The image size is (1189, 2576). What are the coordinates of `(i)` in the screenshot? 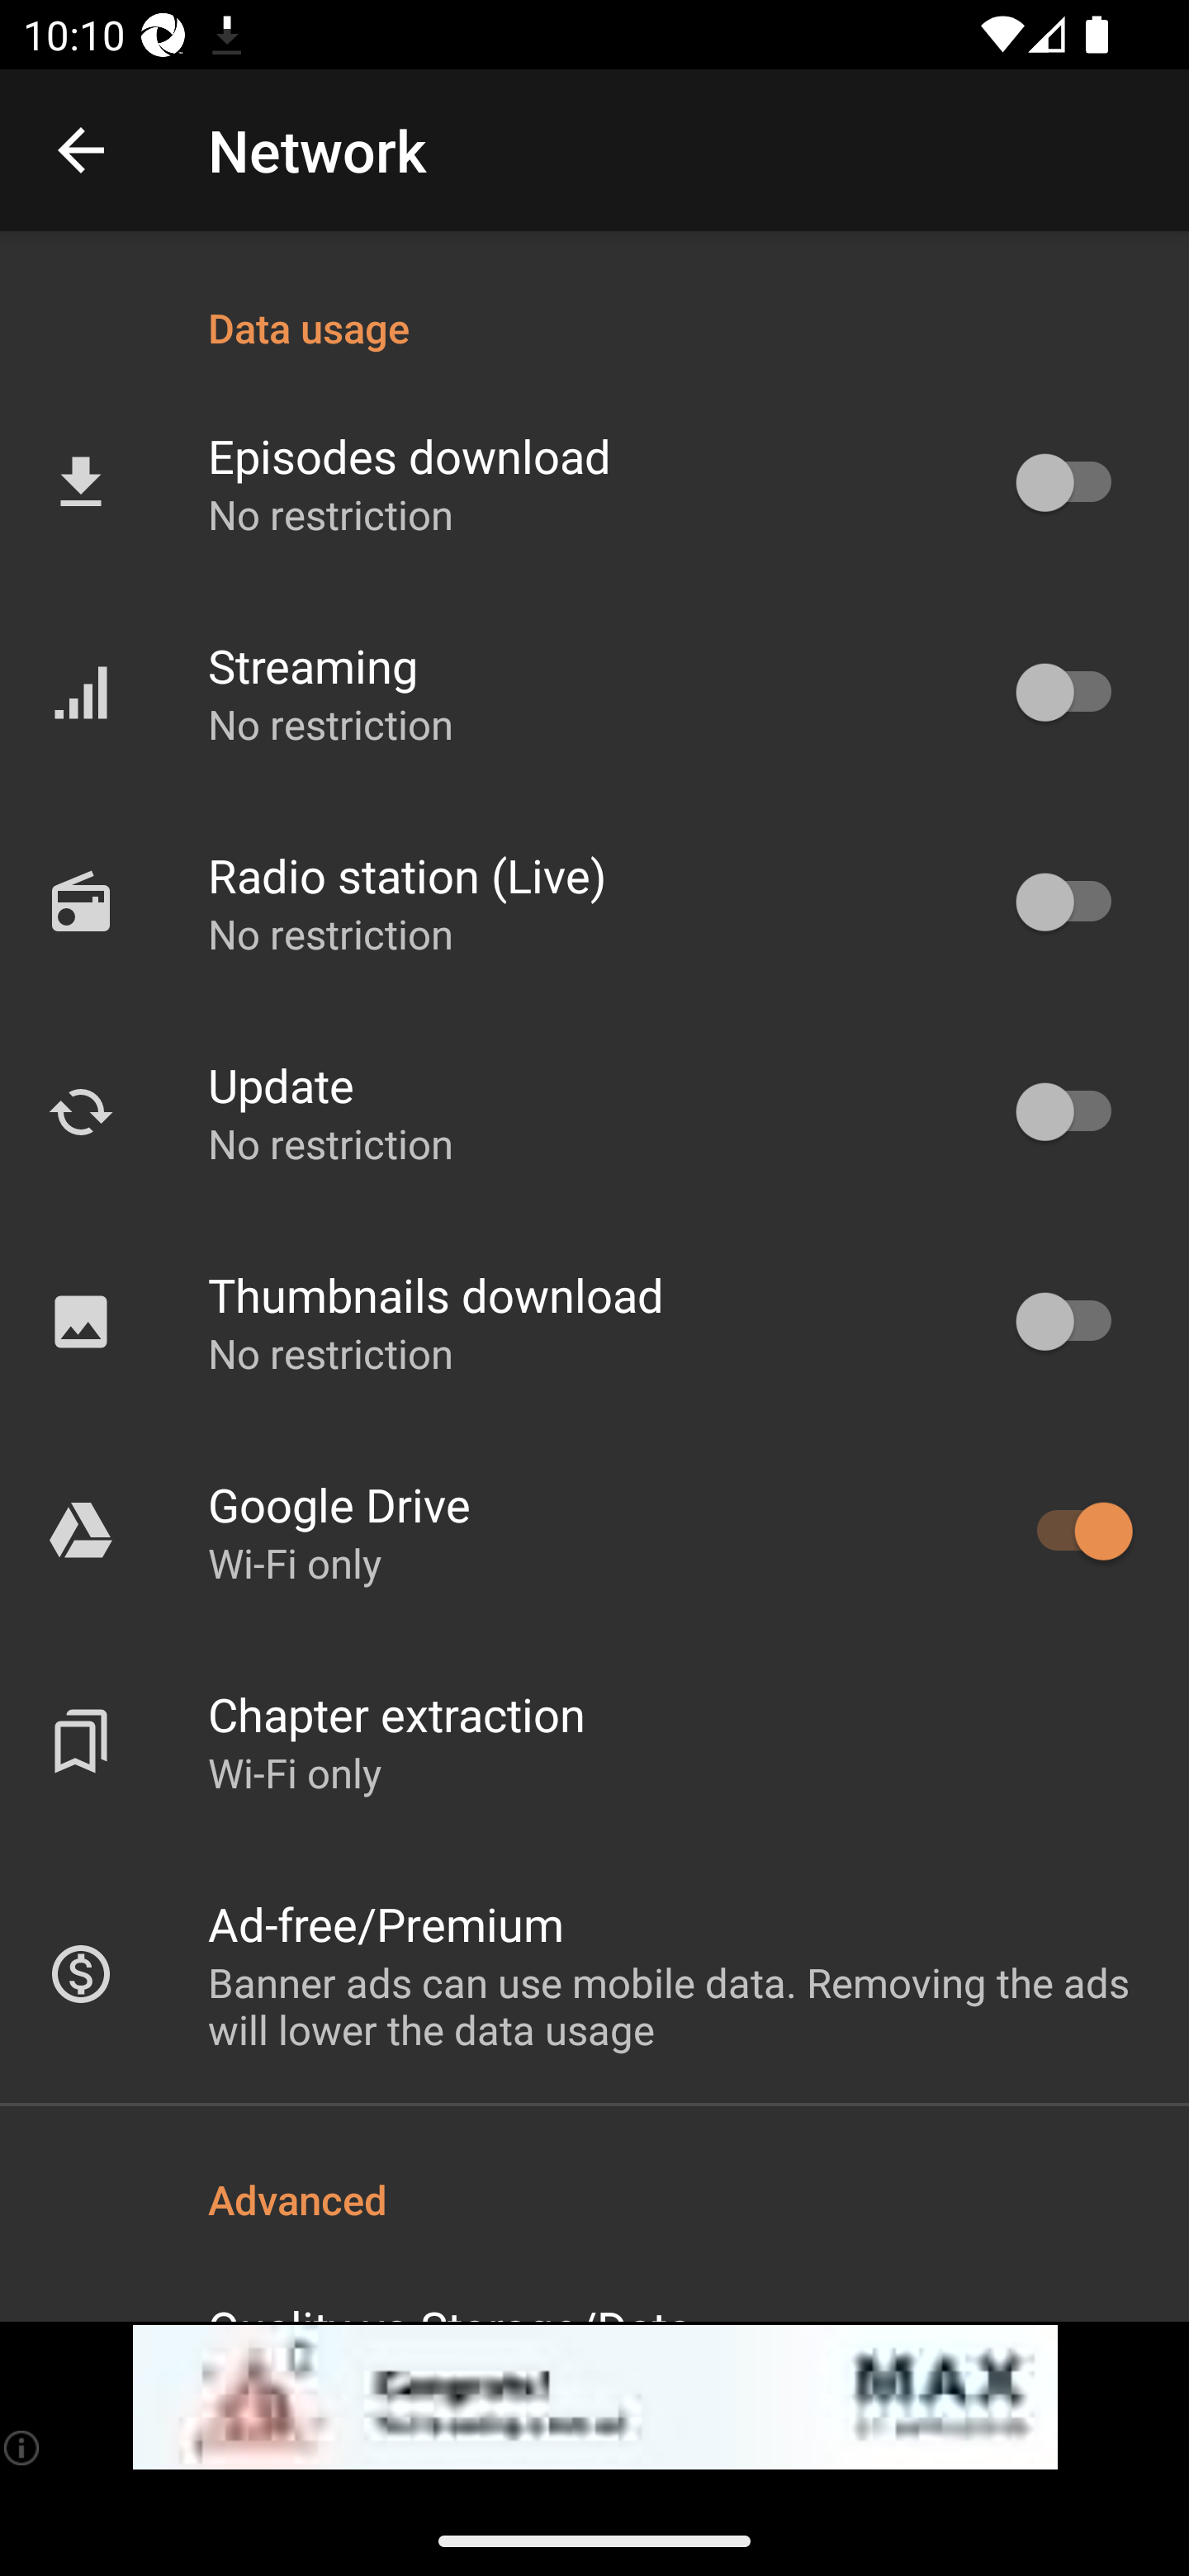 It's located at (23, 2447).